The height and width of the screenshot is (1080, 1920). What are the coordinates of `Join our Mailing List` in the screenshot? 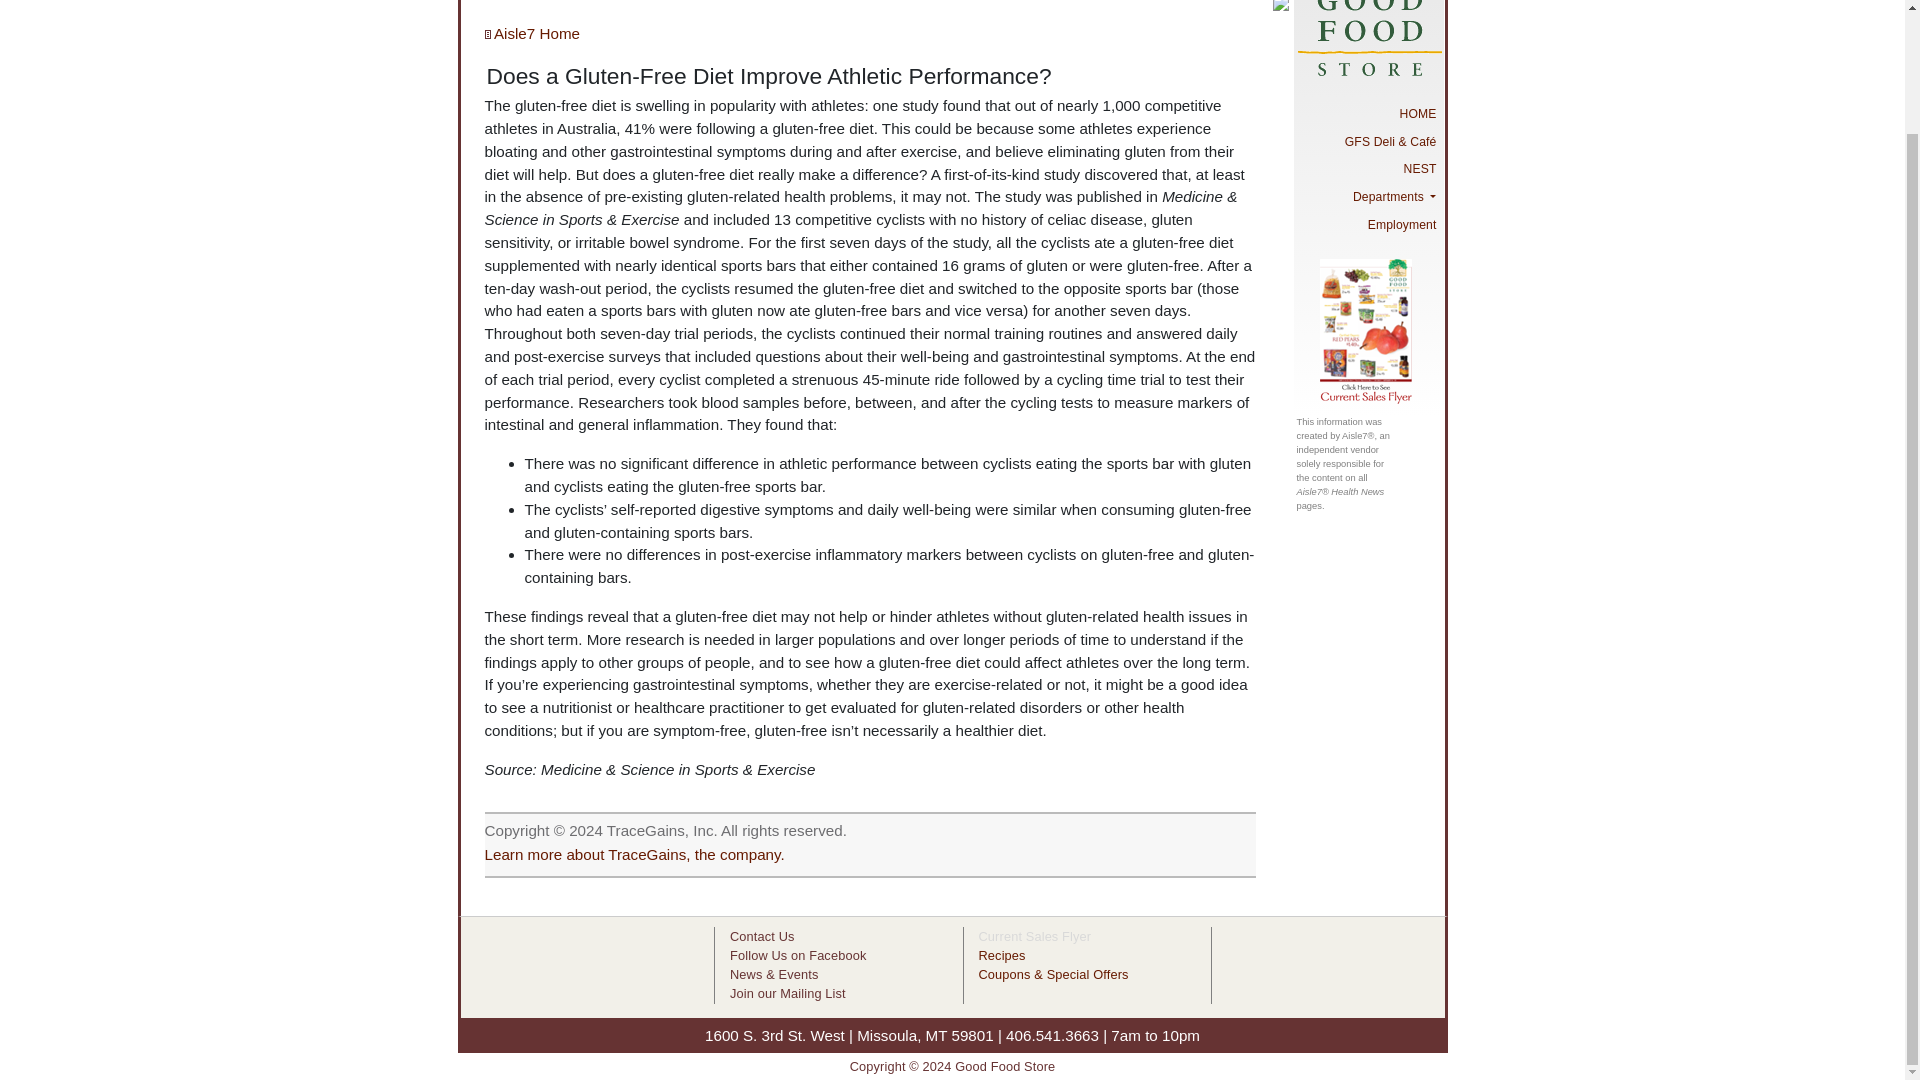 It's located at (788, 994).